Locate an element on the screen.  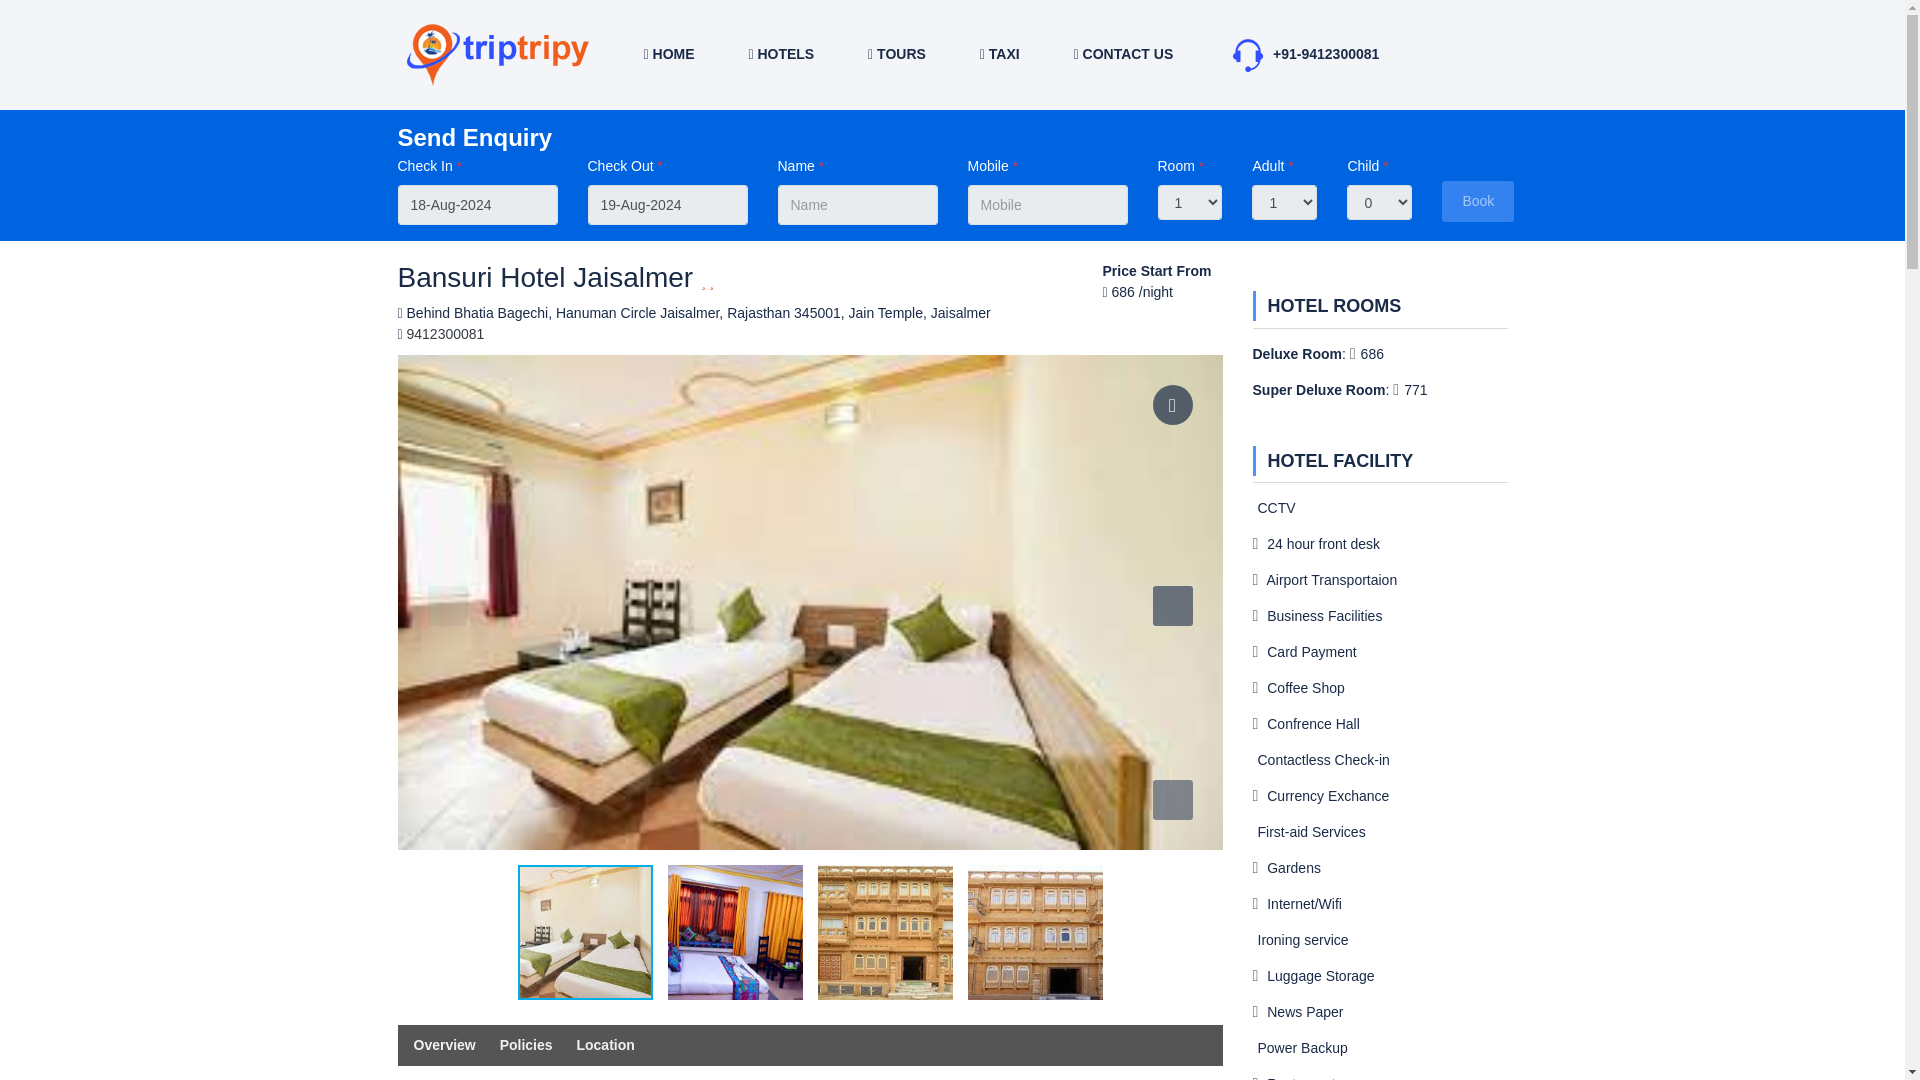
CONTACT US is located at coordinates (1123, 54).